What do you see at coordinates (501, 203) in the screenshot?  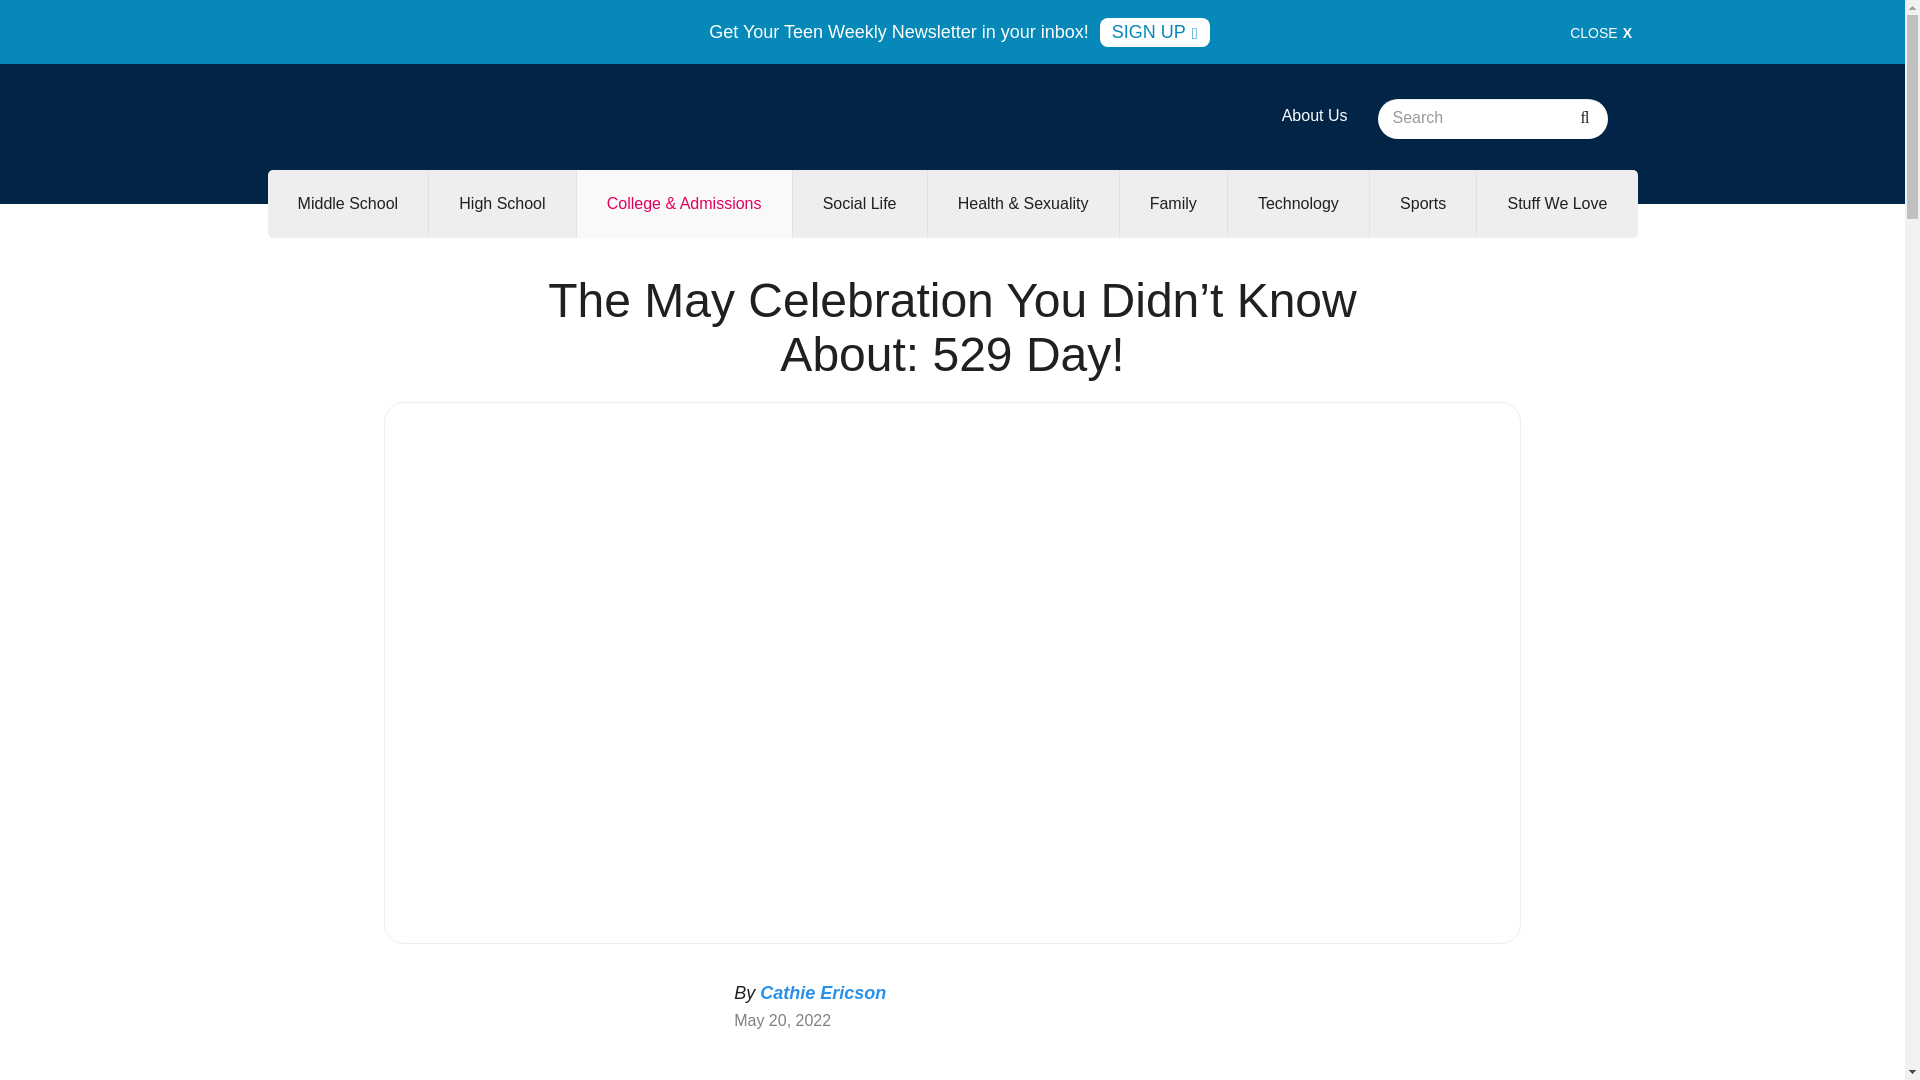 I see `High School` at bounding box center [501, 203].